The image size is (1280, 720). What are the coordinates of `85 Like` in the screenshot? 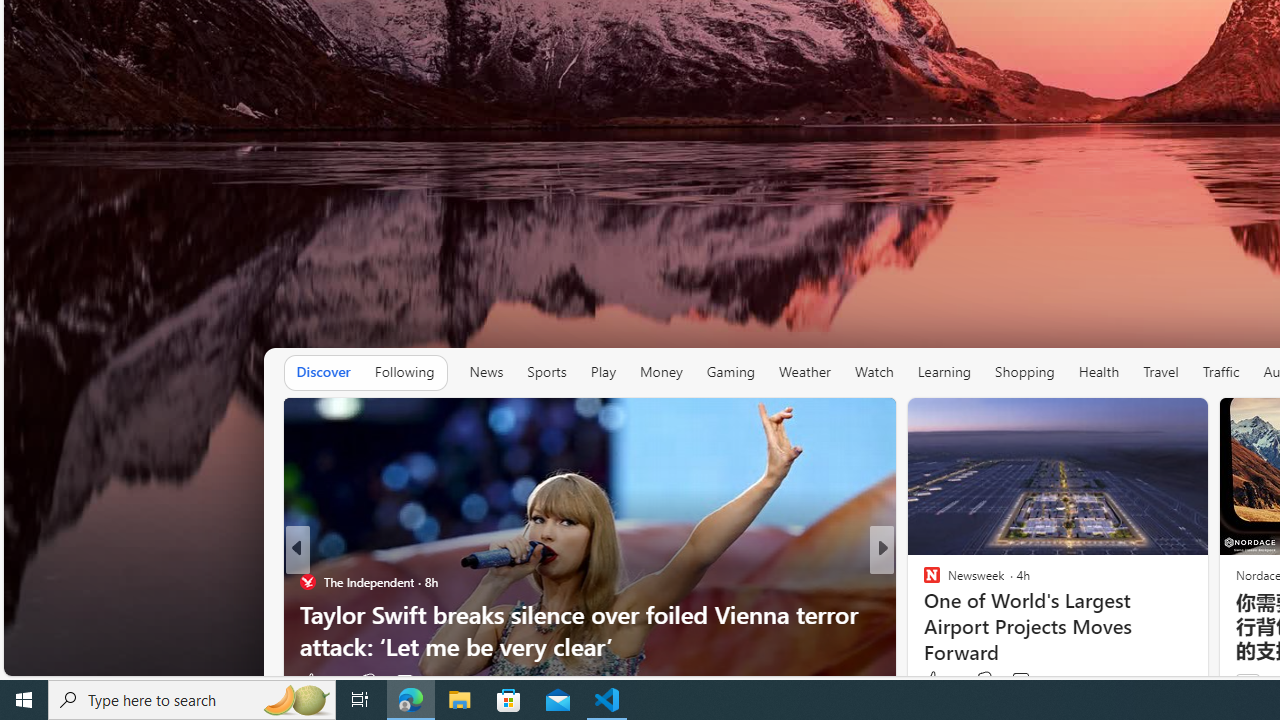 It's located at (934, 681).